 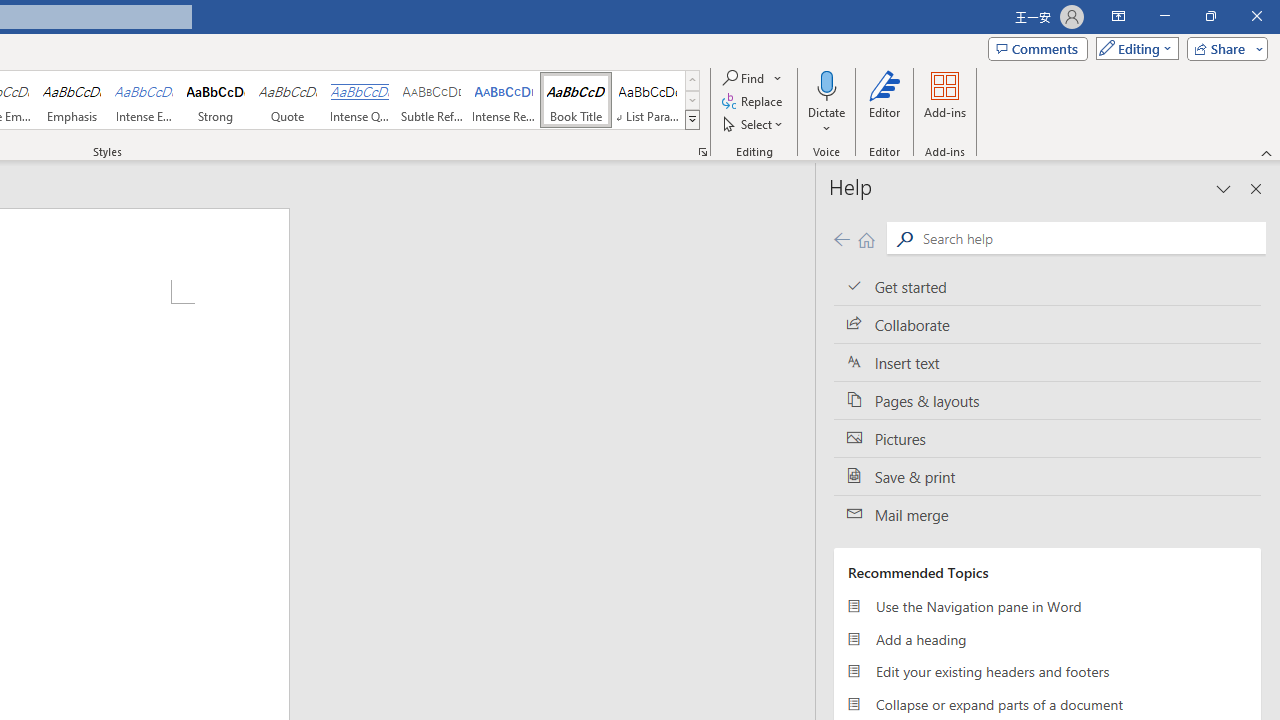 I want to click on Minimize, so click(x=1164, y=16).